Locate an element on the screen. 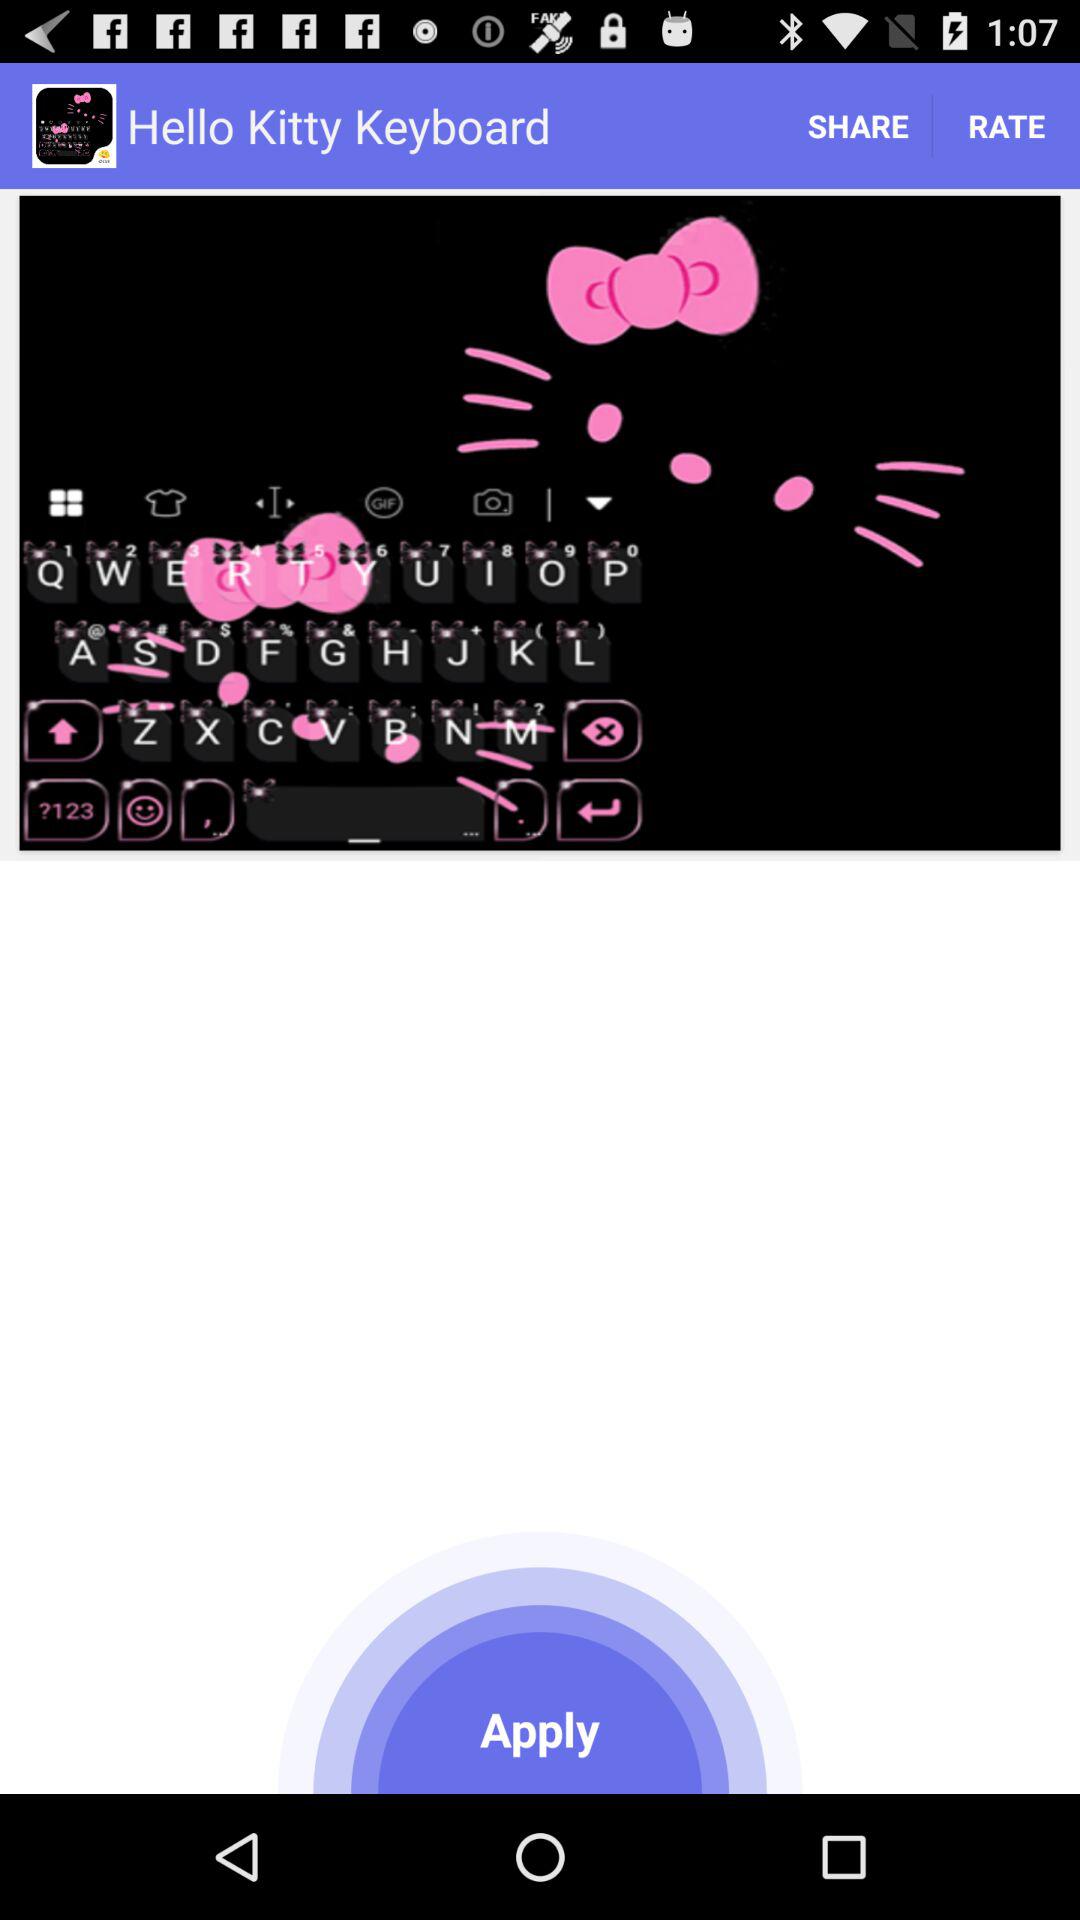 The width and height of the screenshot is (1080, 1920). swipe to share icon is located at coordinates (858, 126).